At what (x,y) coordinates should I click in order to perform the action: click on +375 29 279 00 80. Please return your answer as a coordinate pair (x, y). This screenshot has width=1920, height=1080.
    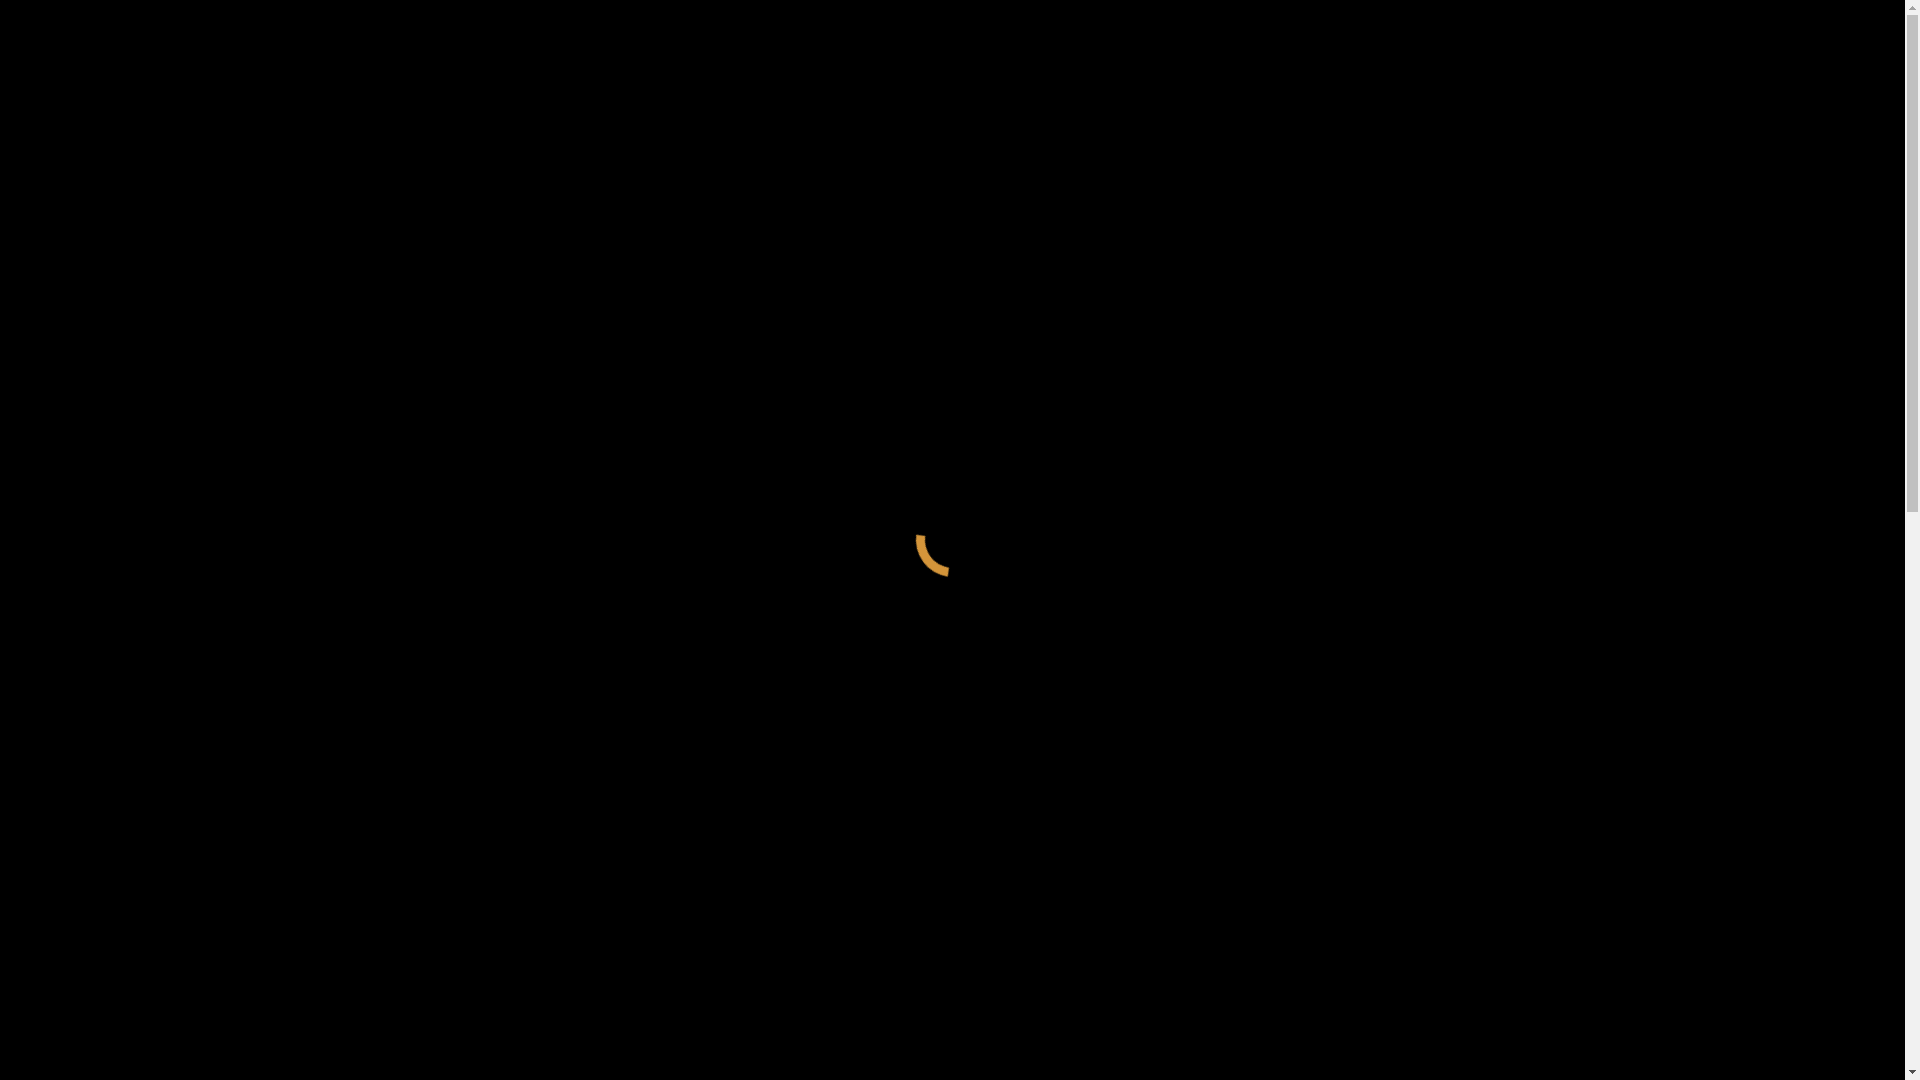
    Looking at the image, I should click on (194, 16).